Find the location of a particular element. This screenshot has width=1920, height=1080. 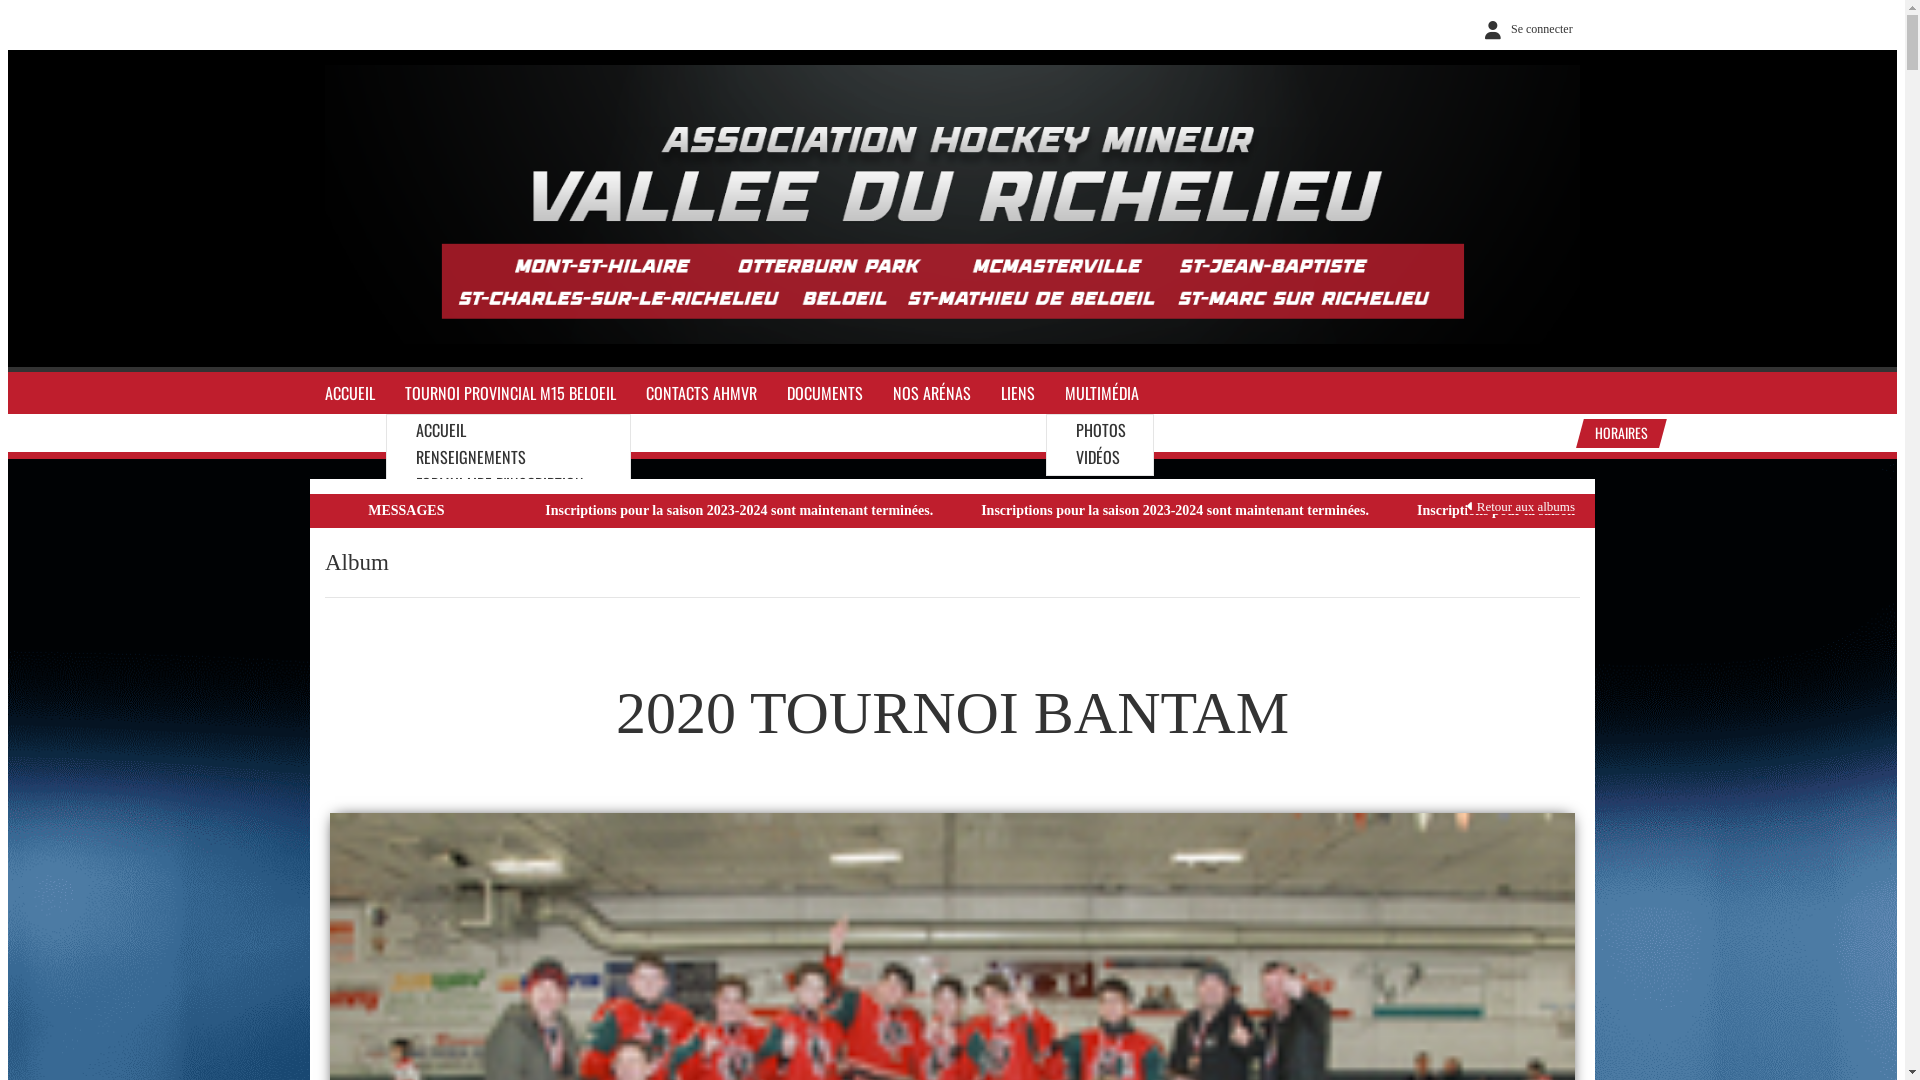

ACCUEIL is located at coordinates (441, 430).